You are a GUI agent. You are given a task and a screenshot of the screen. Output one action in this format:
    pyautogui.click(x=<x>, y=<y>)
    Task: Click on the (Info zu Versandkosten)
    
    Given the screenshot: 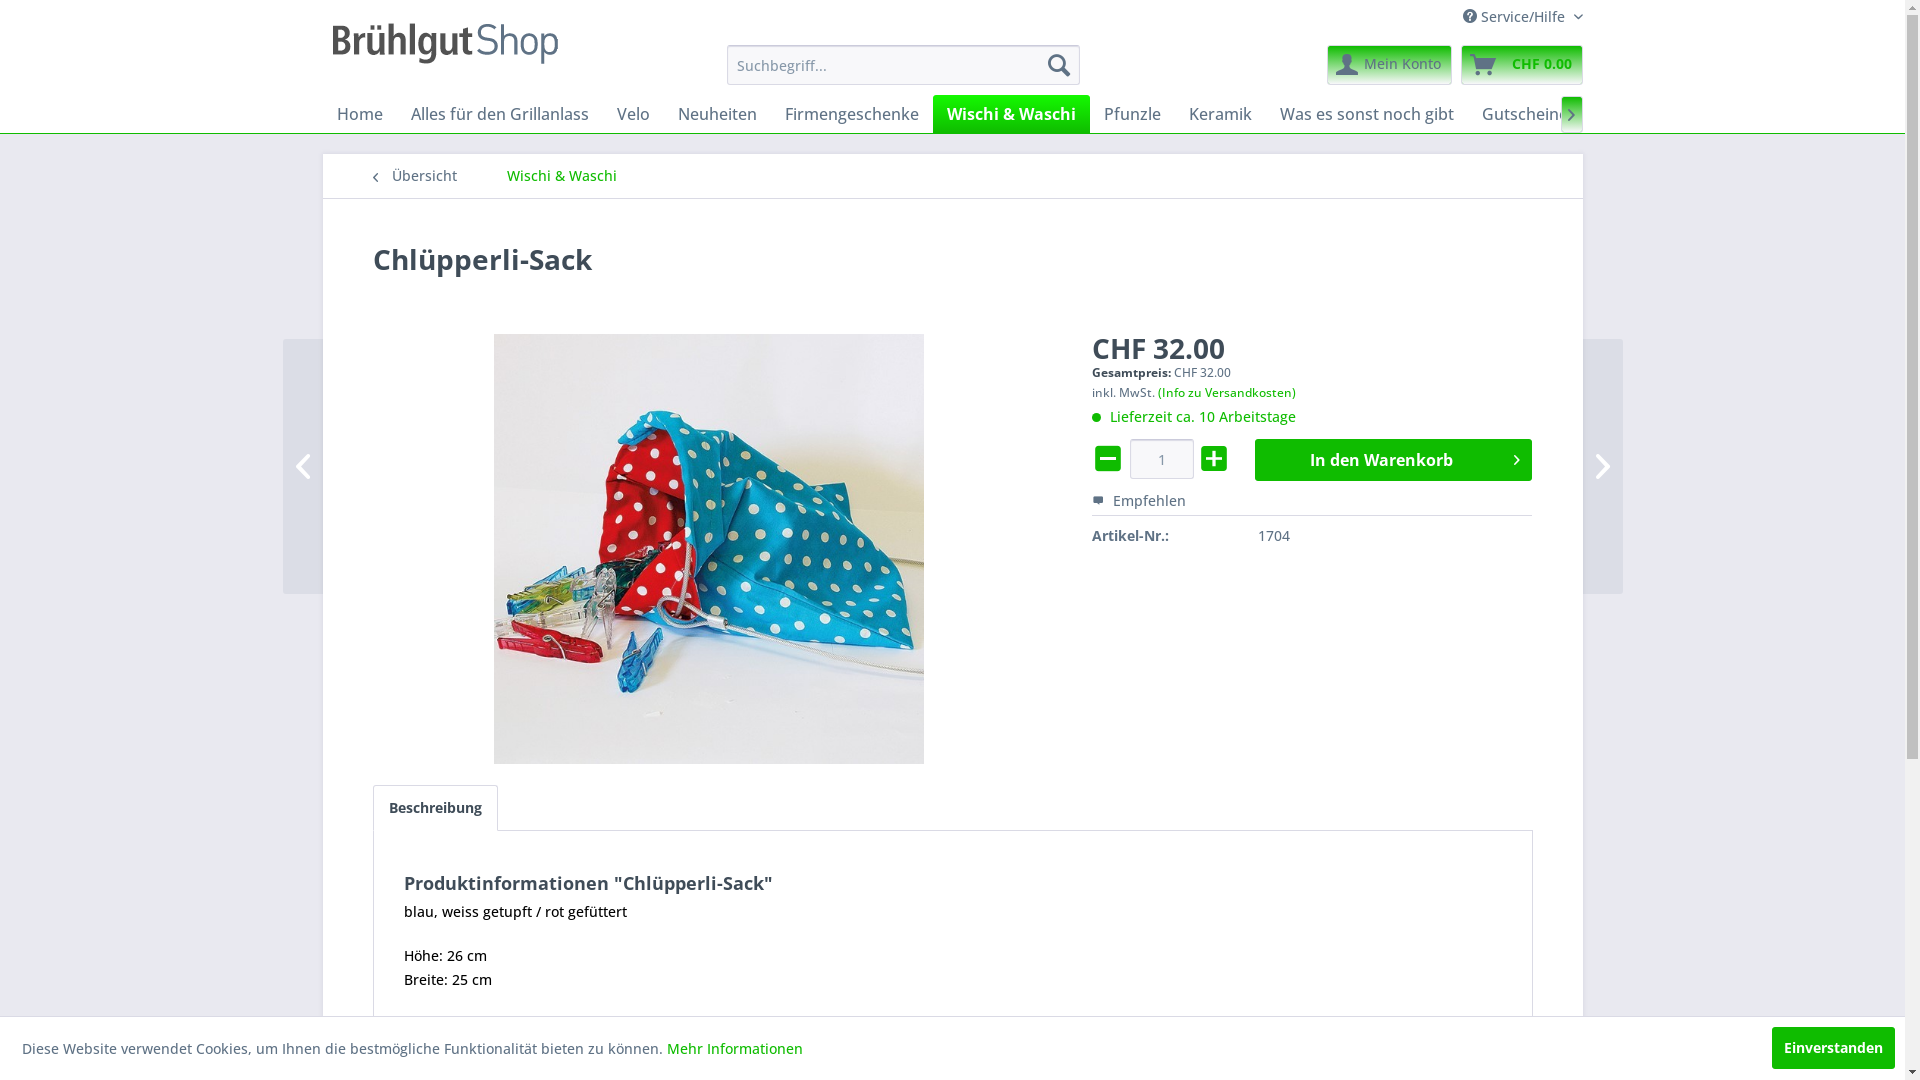 What is the action you would take?
    pyautogui.click(x=1227, y=392)
    